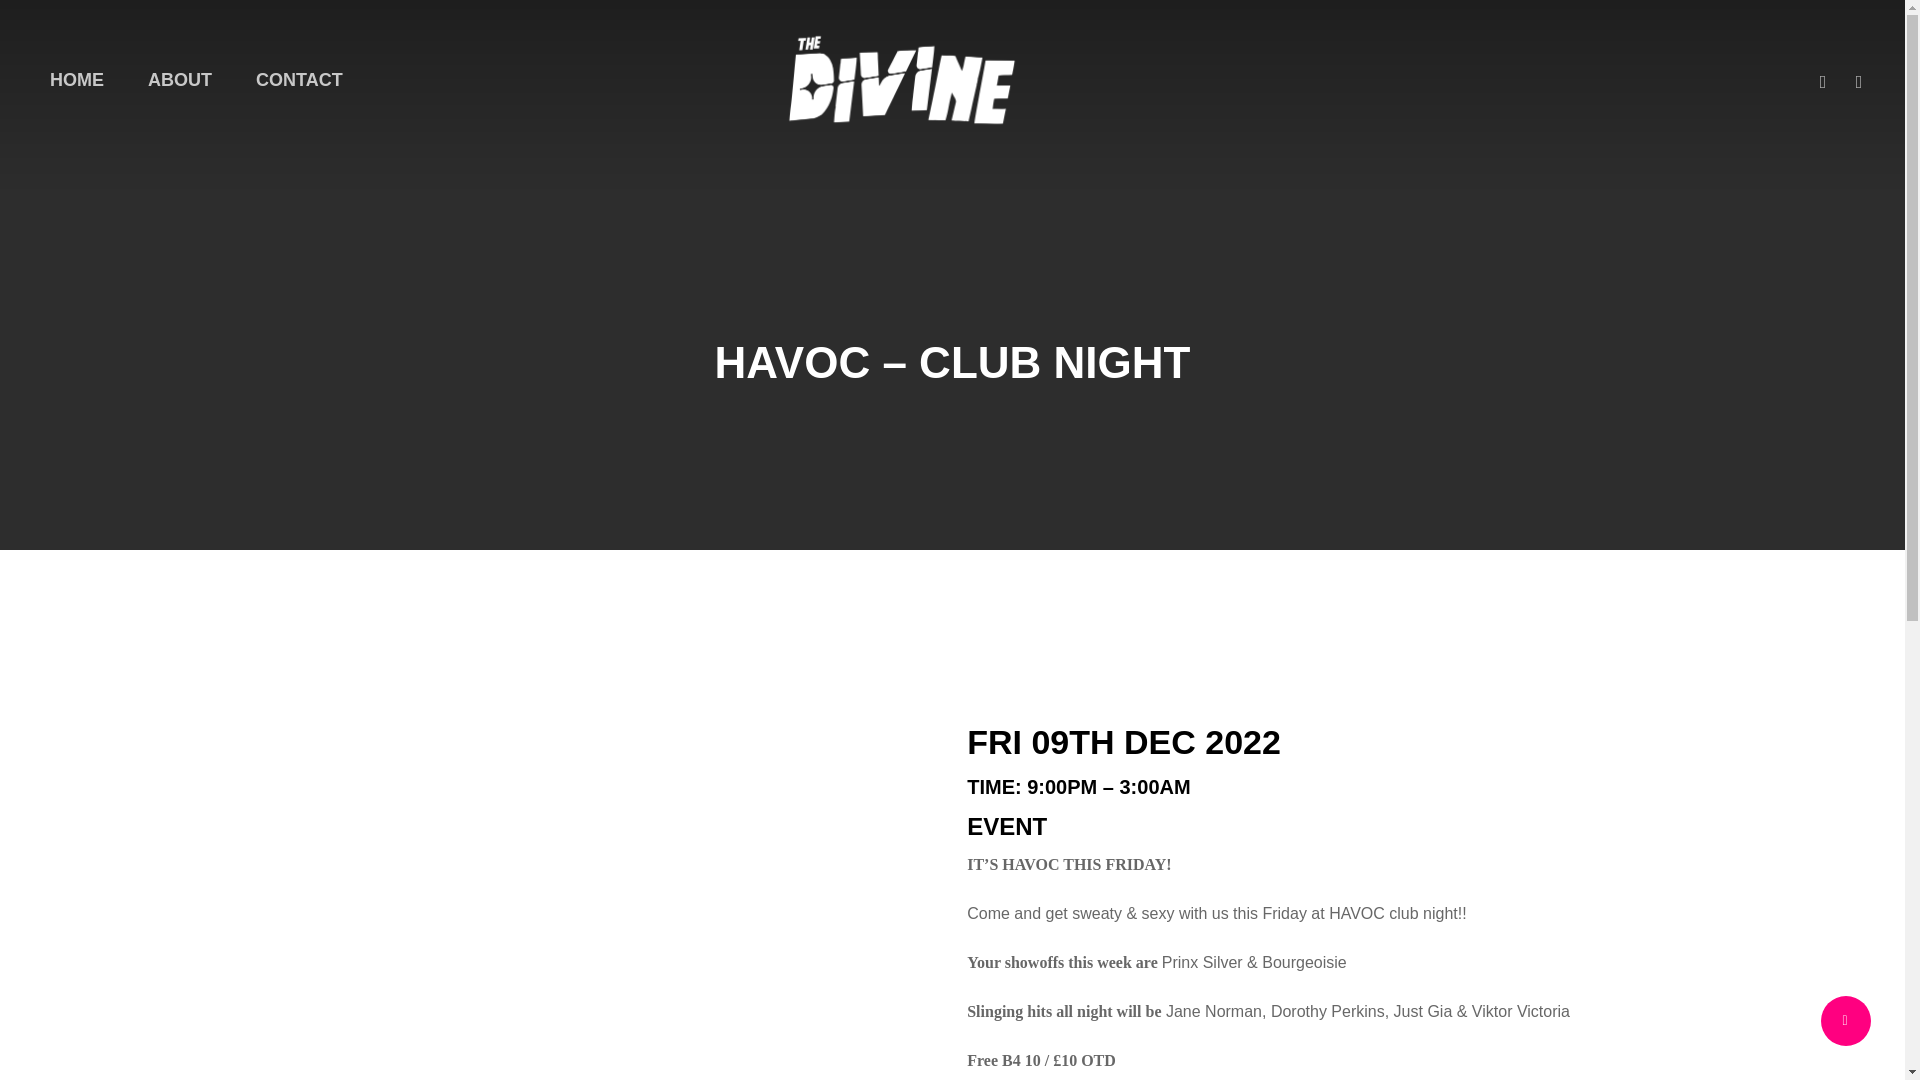 Image resolution: width=1920 pixels, height=1080 pixels. I want to click on Menu, so click(1866, 10).